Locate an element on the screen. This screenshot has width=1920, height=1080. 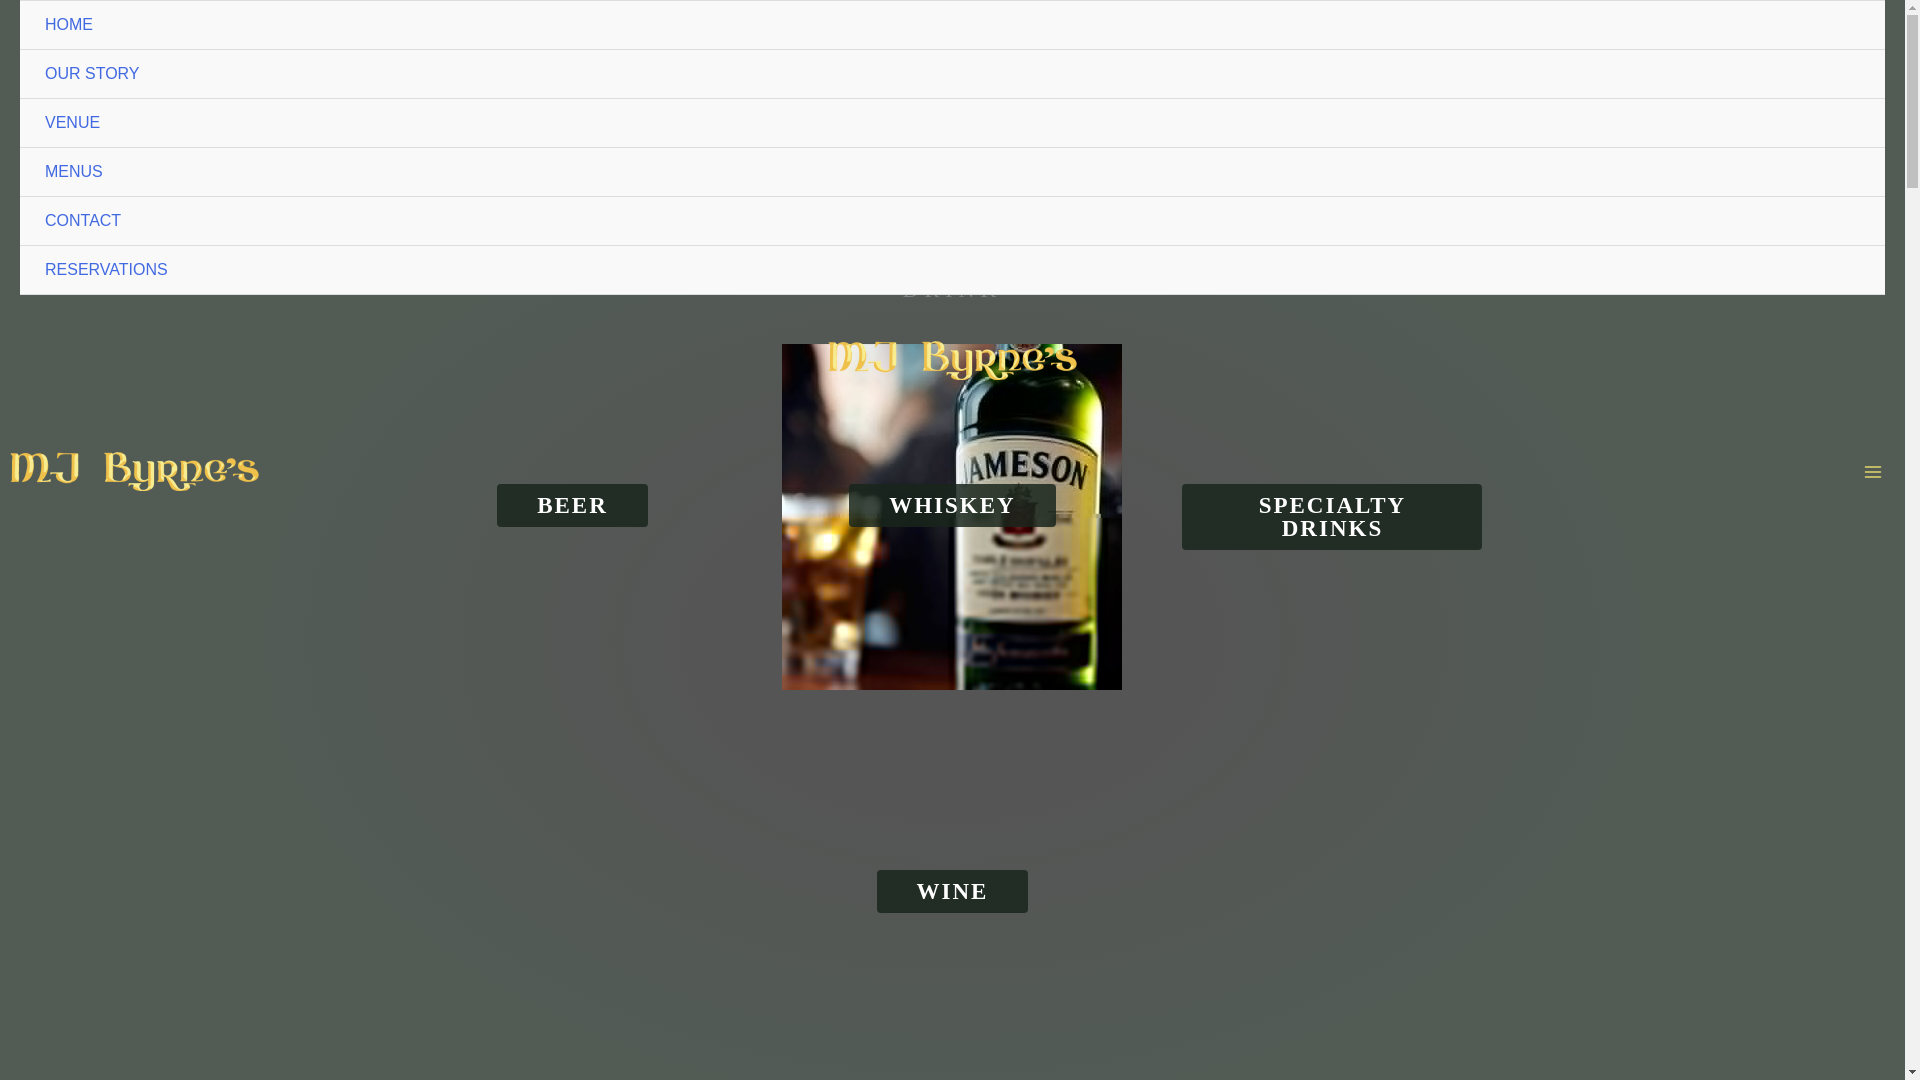
MENUS is located at coordinates (952, 172).